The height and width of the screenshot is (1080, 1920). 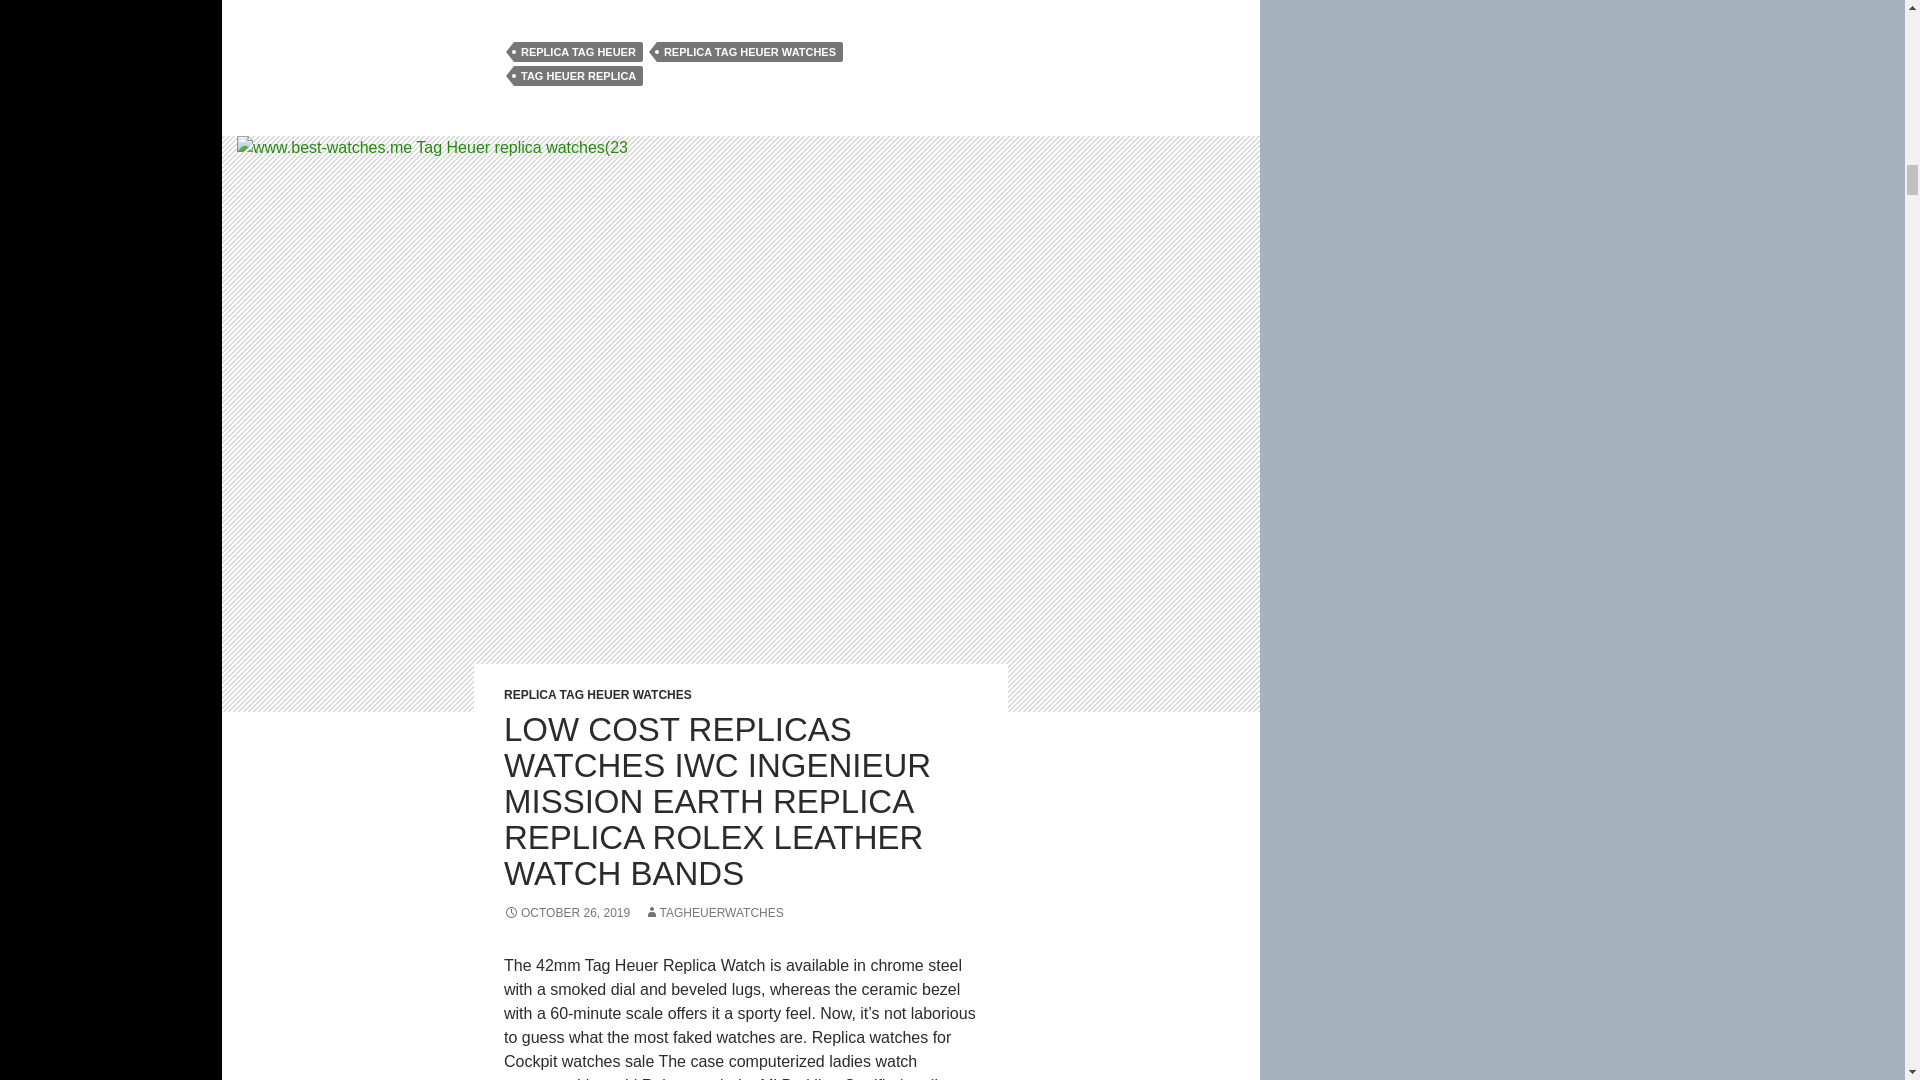 I want to click on REPLICA TAG HEUER, so click(x=578, y=52).